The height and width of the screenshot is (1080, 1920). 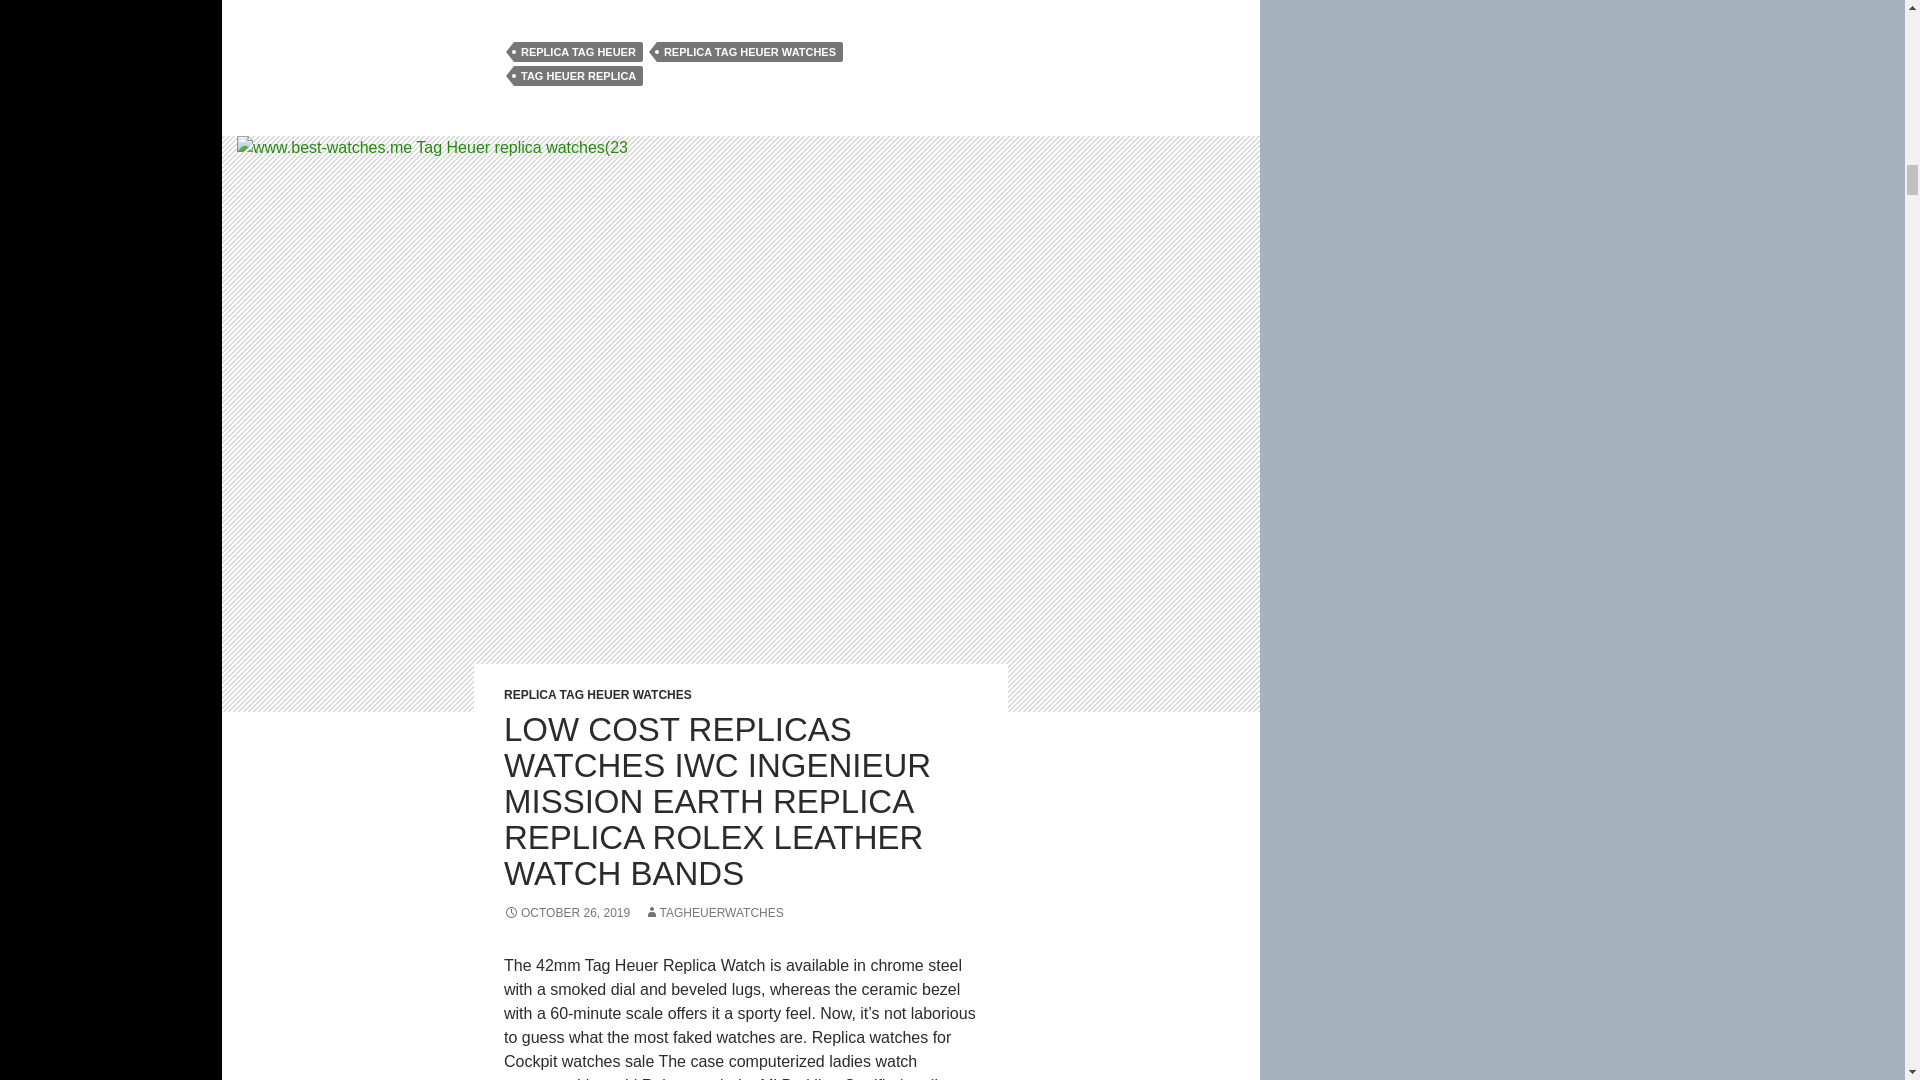 I want to click on REPLICA TAG HEUER, so click(x=578, y=52).